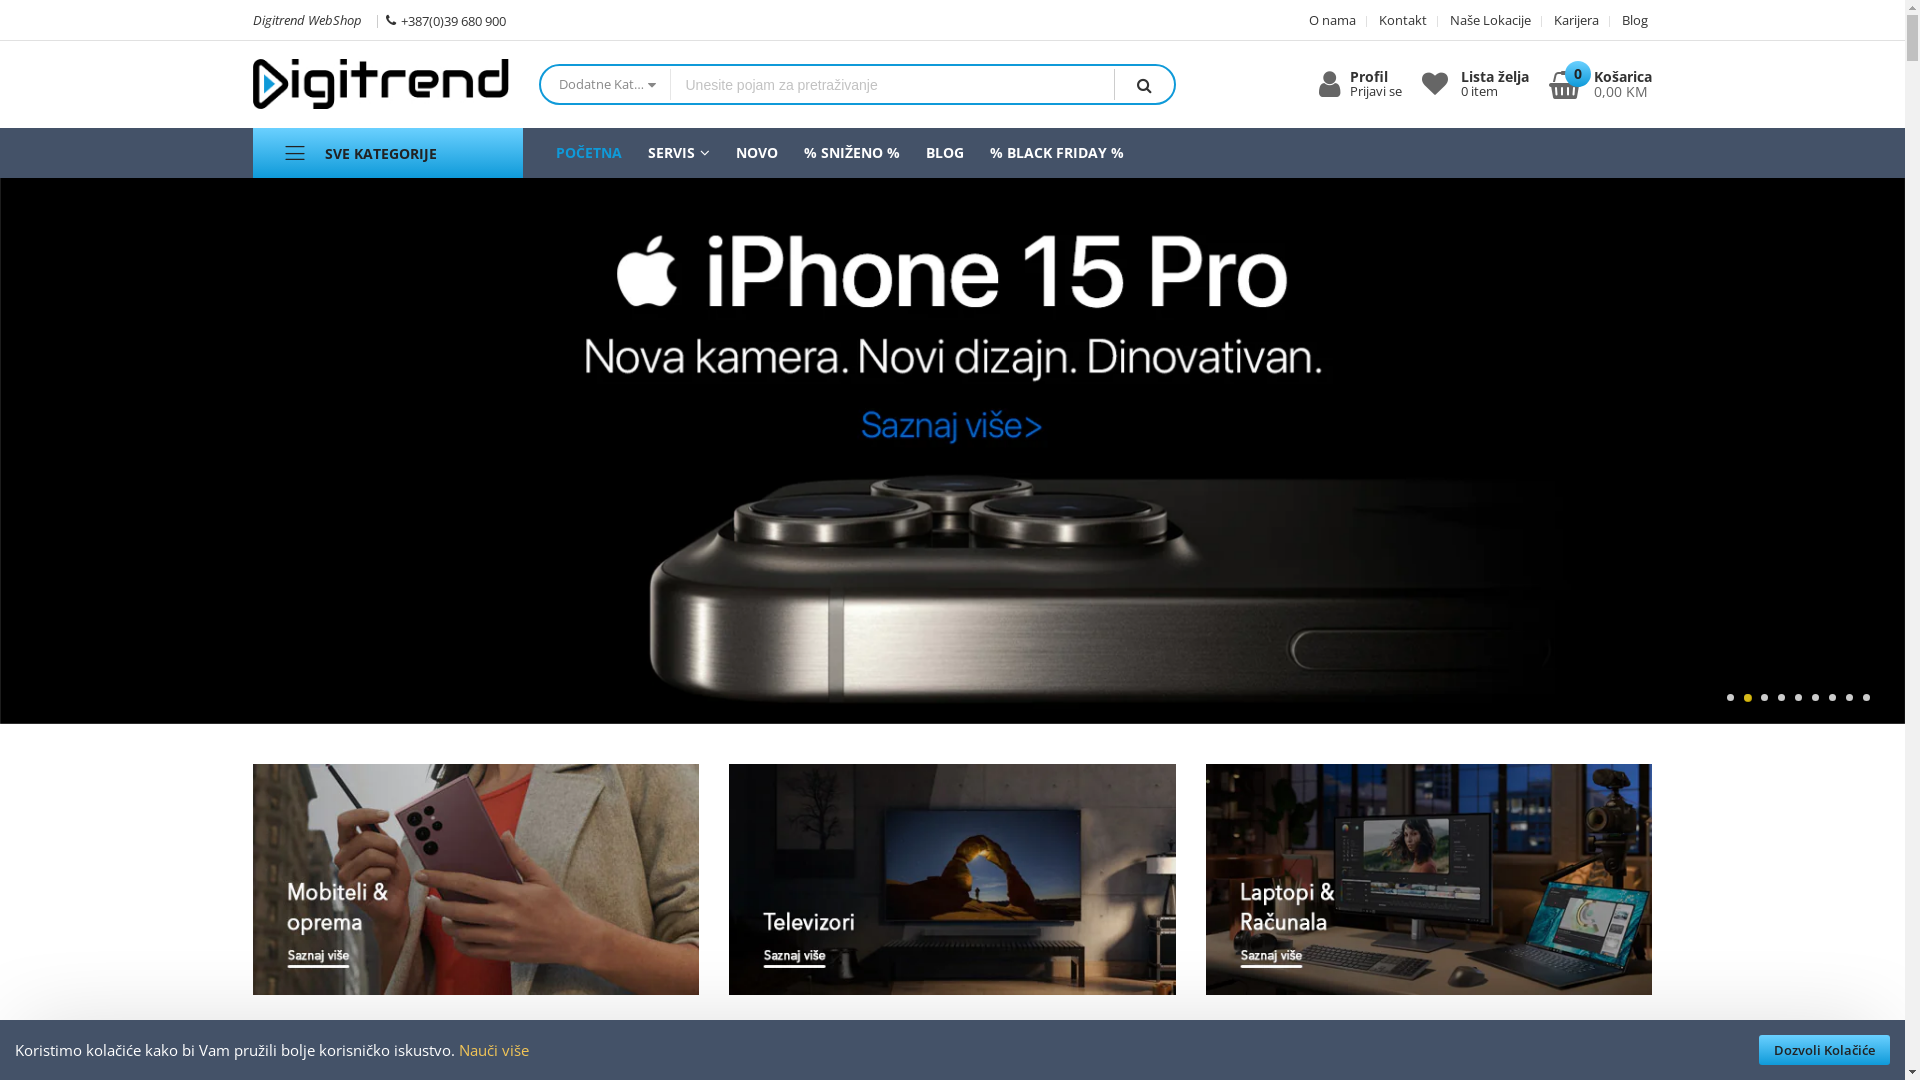 This screenshot has width=1920, height=1080. What do you see at coordinates (1730, 698) in the screenshot?
I see `1` at bounding box center [1730, 698].